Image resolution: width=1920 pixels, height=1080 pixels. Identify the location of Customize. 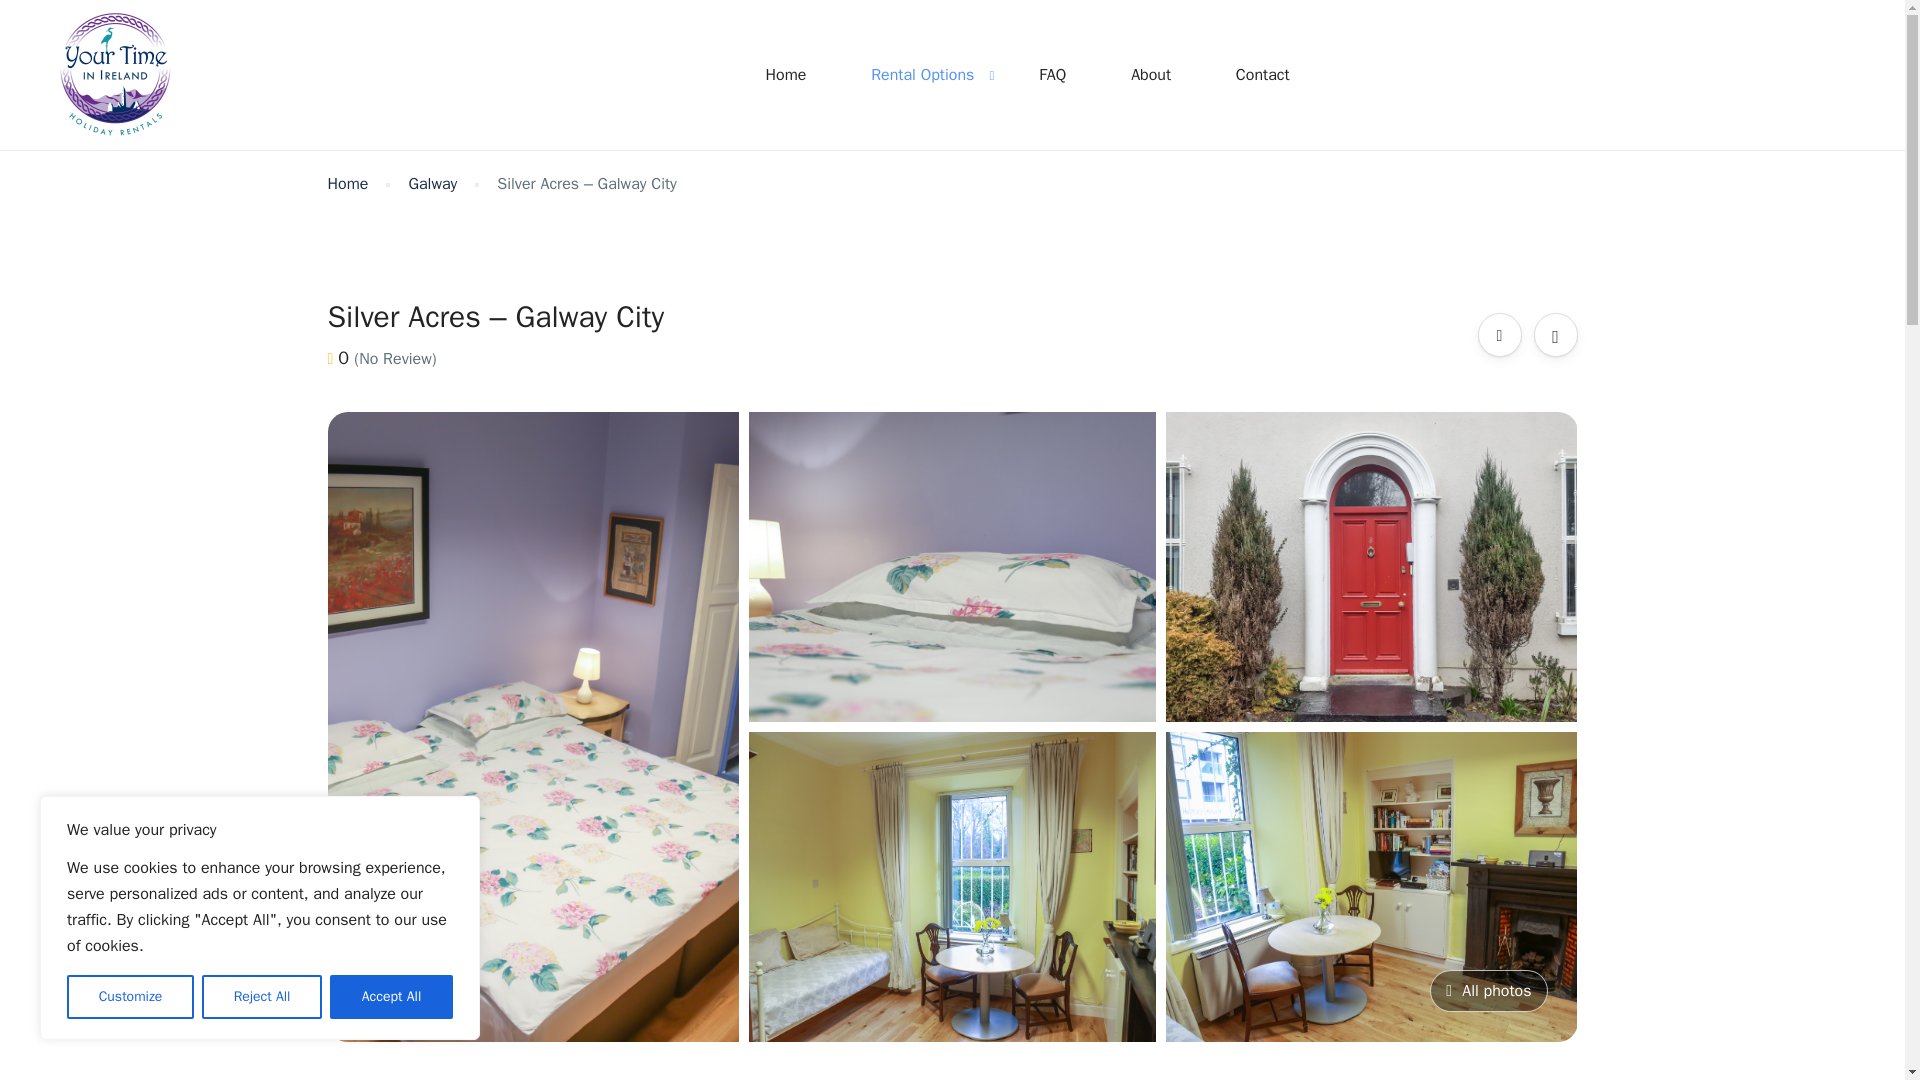
(130, 997).